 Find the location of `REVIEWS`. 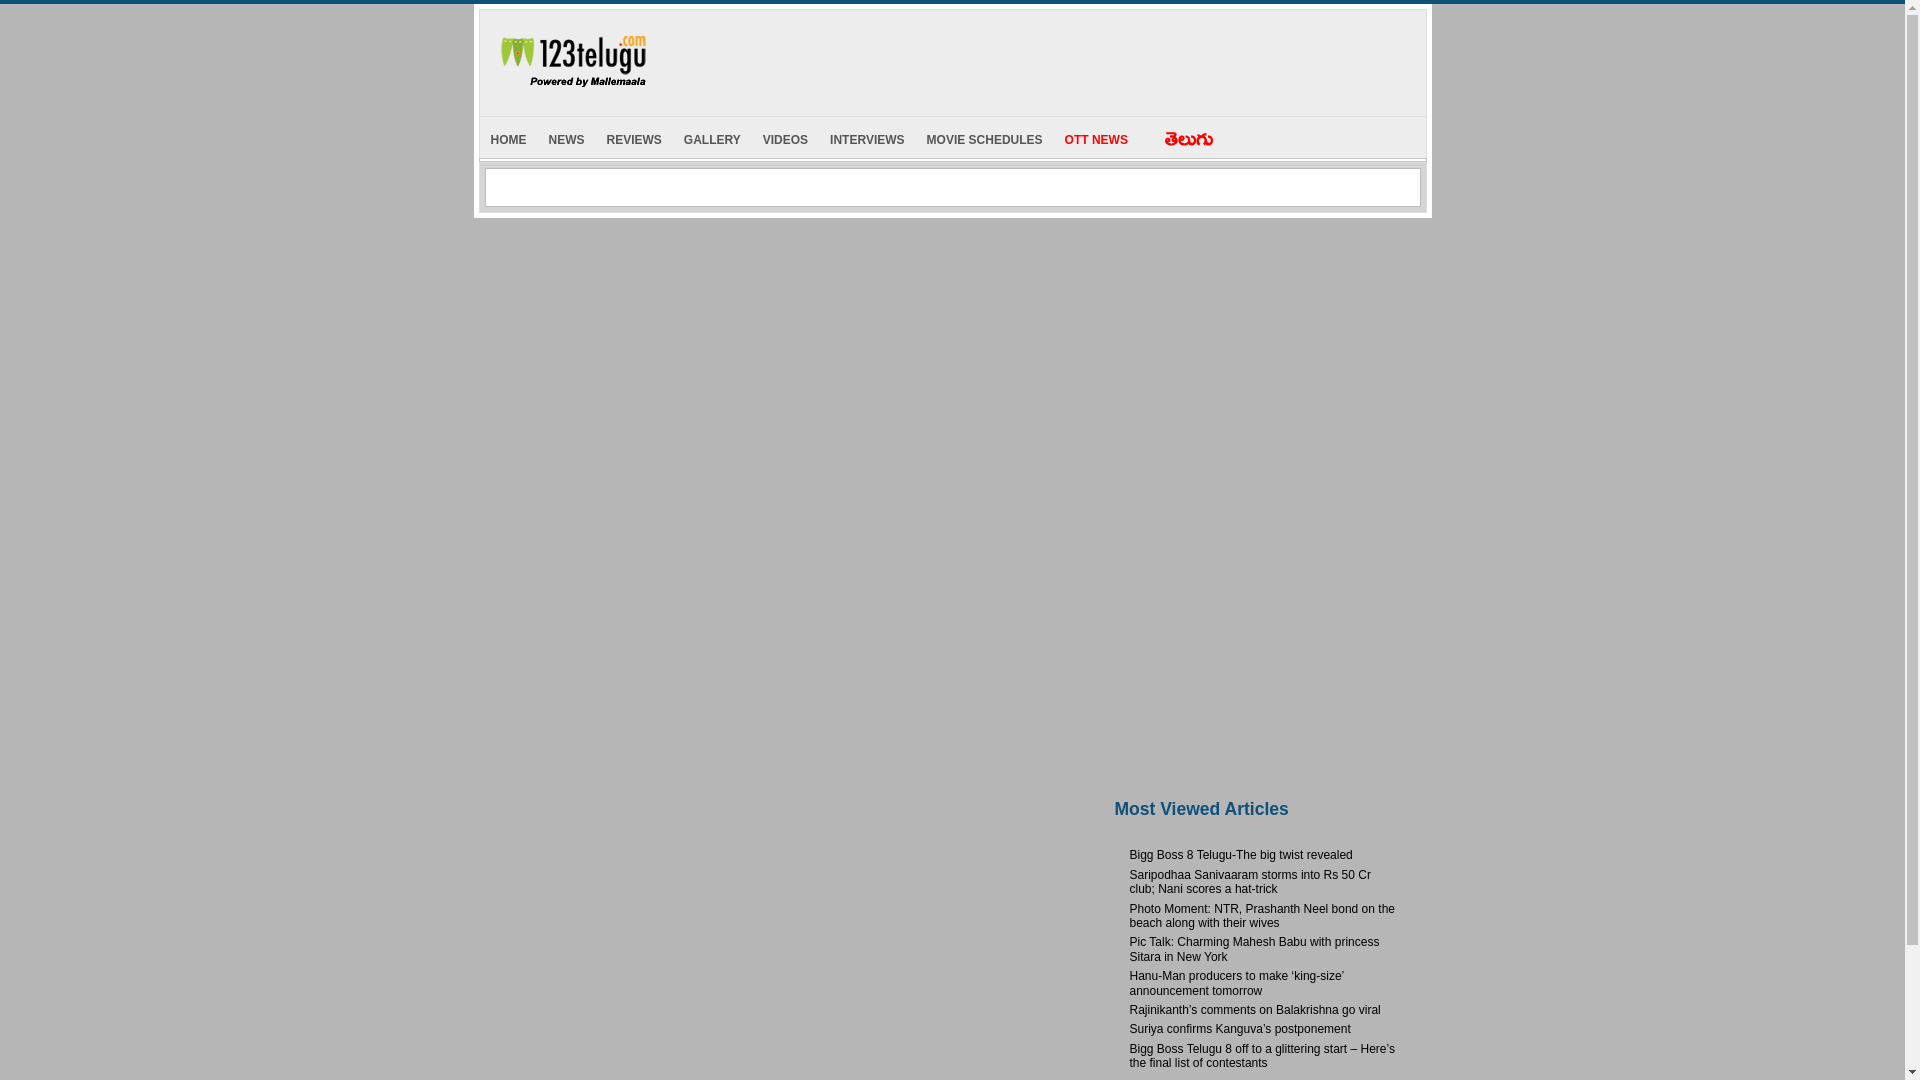

REVIEWS is located at coordinates (634, 136).